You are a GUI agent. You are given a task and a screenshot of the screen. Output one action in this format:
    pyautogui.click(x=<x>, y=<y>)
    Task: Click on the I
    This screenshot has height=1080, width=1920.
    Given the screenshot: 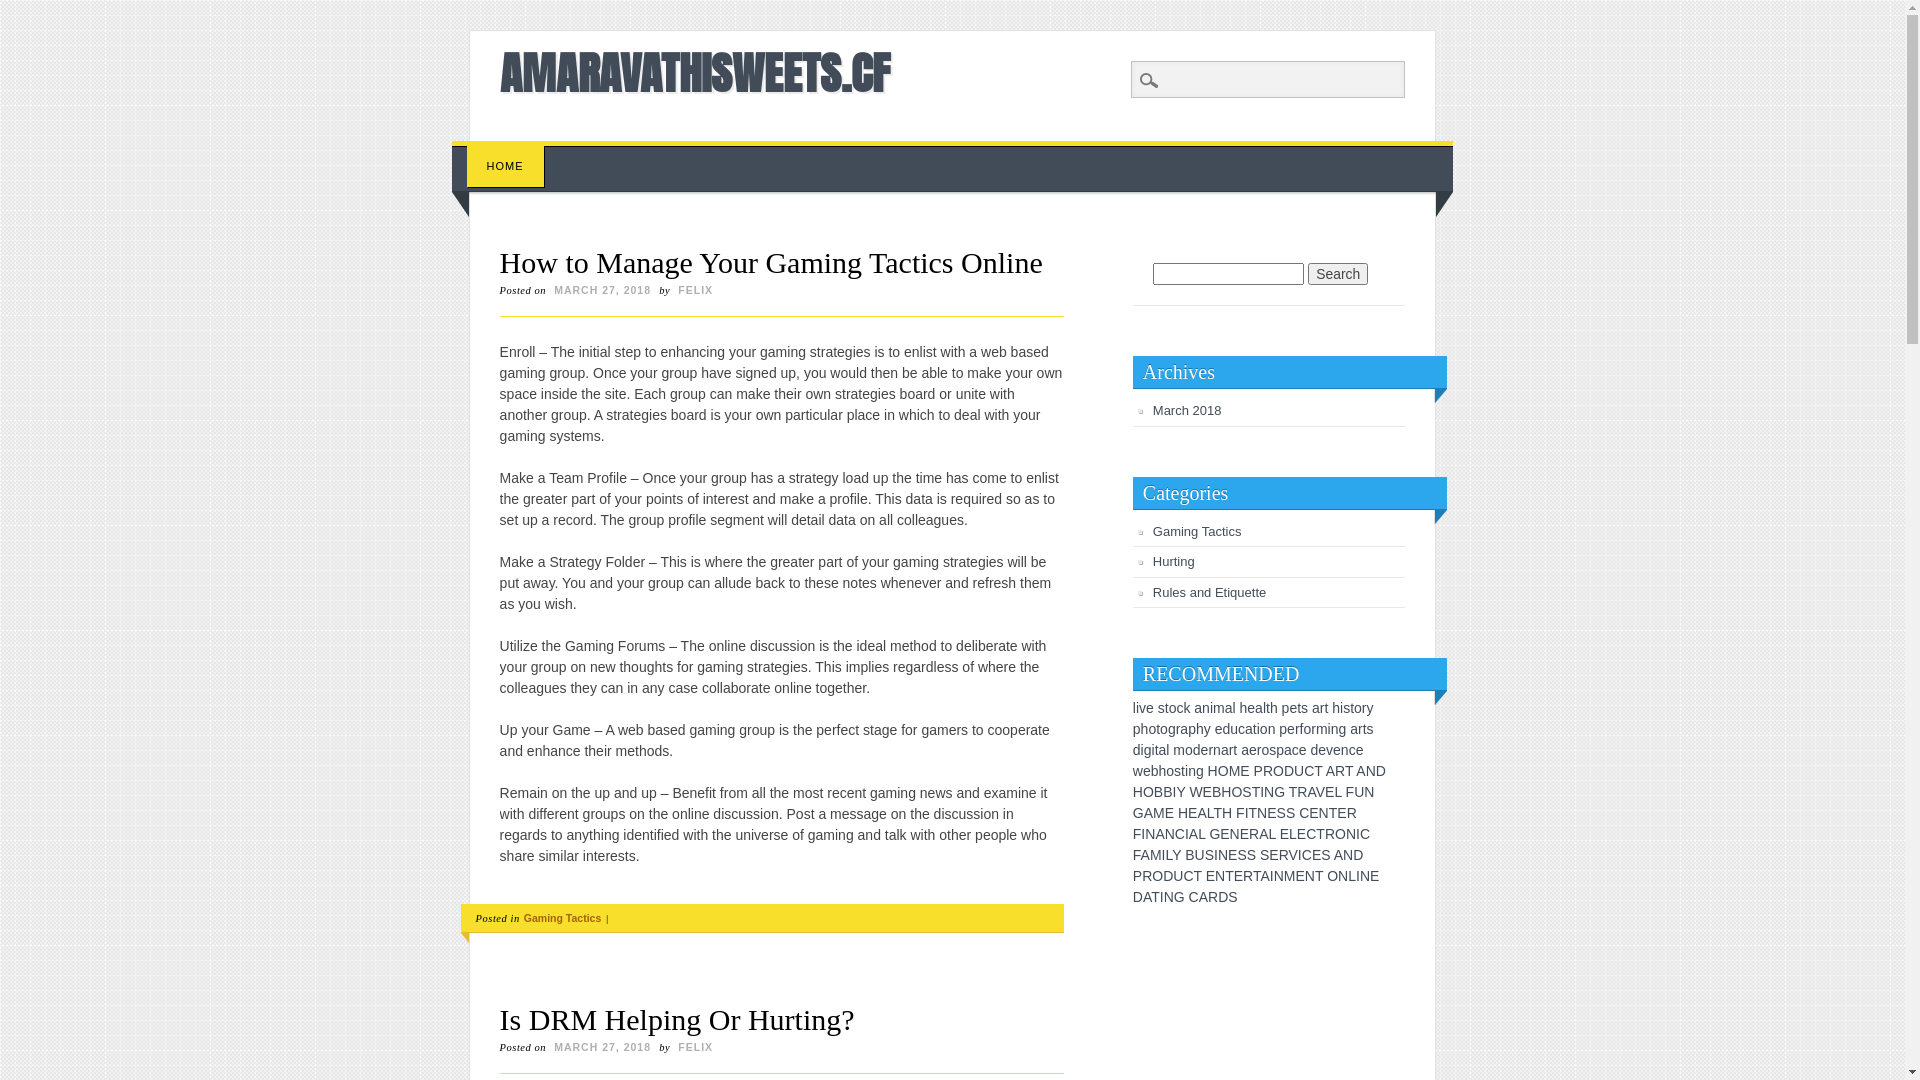 What is the action you would take?
    pyautogui.click(x=1358, y=834)
    